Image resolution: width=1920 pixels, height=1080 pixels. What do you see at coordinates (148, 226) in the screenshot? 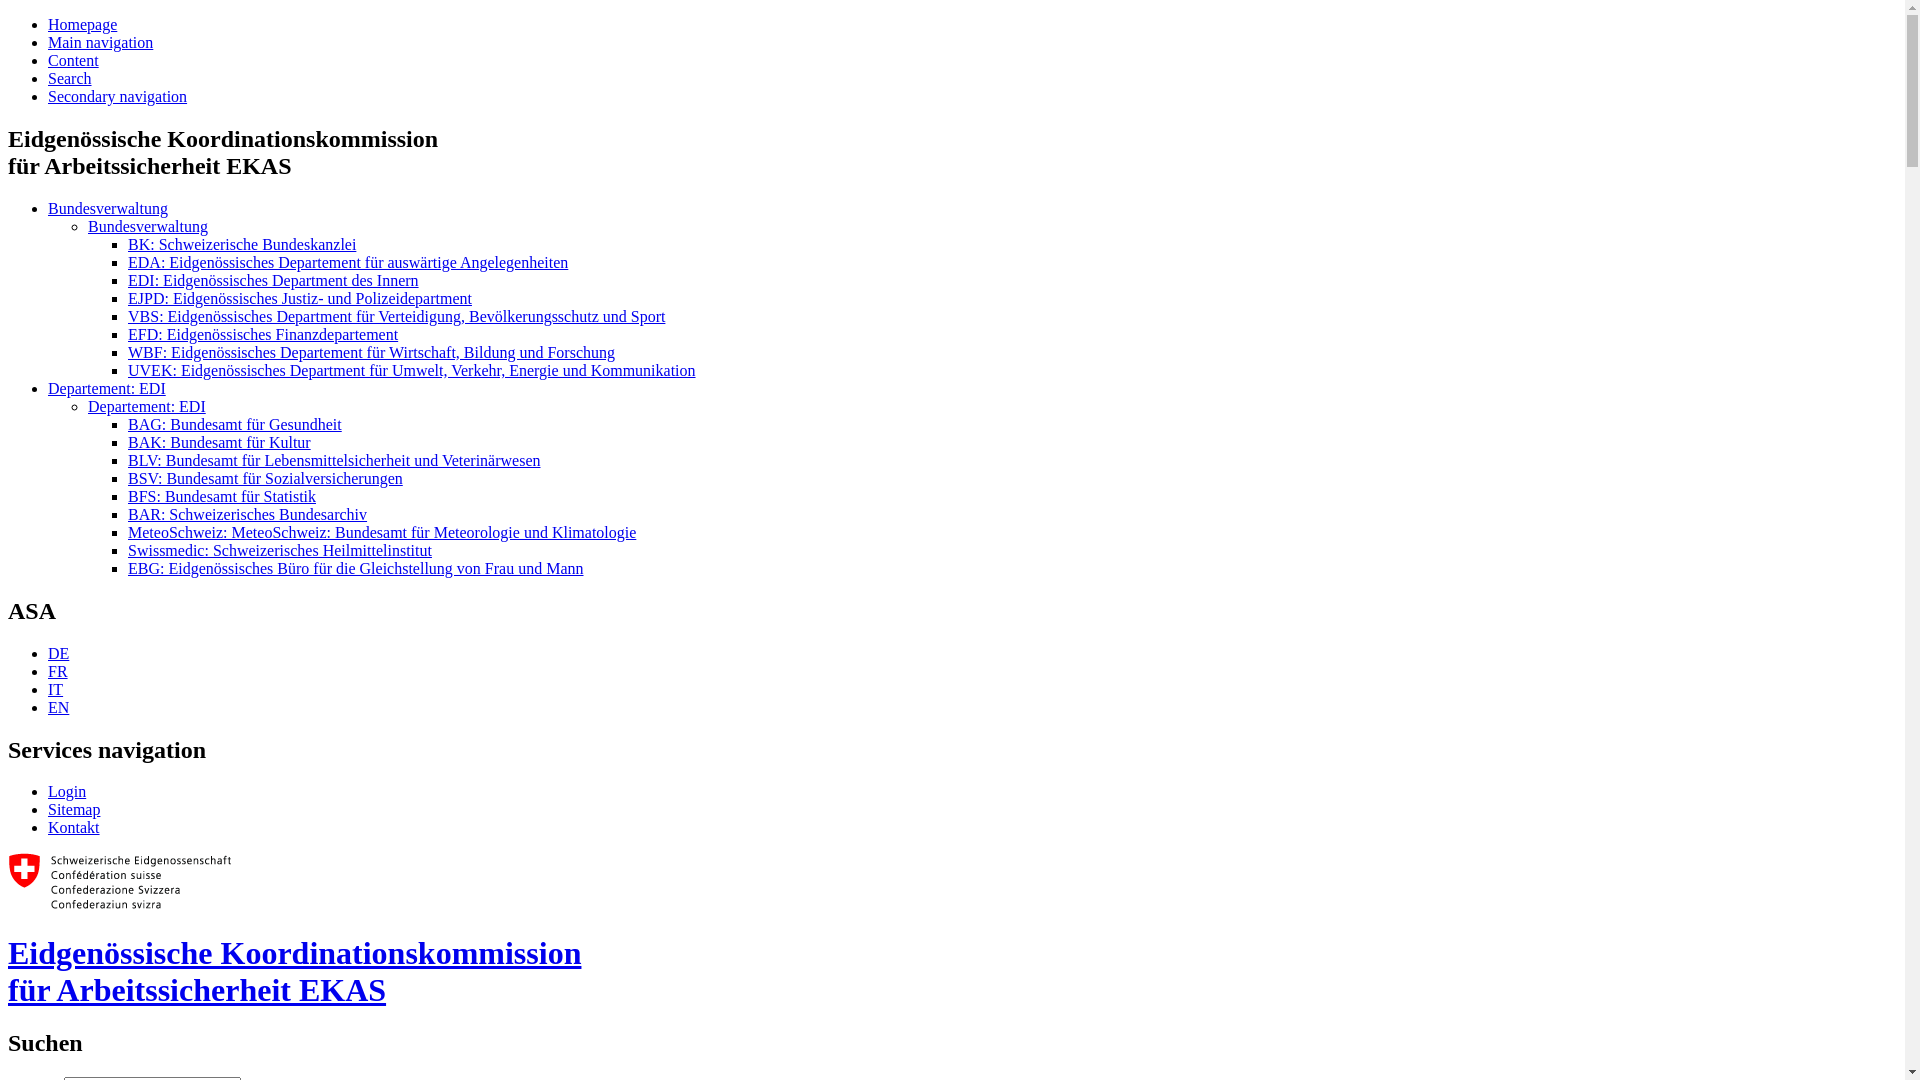
I see `Bundesverwaltung` at bounding box center [148, 226].